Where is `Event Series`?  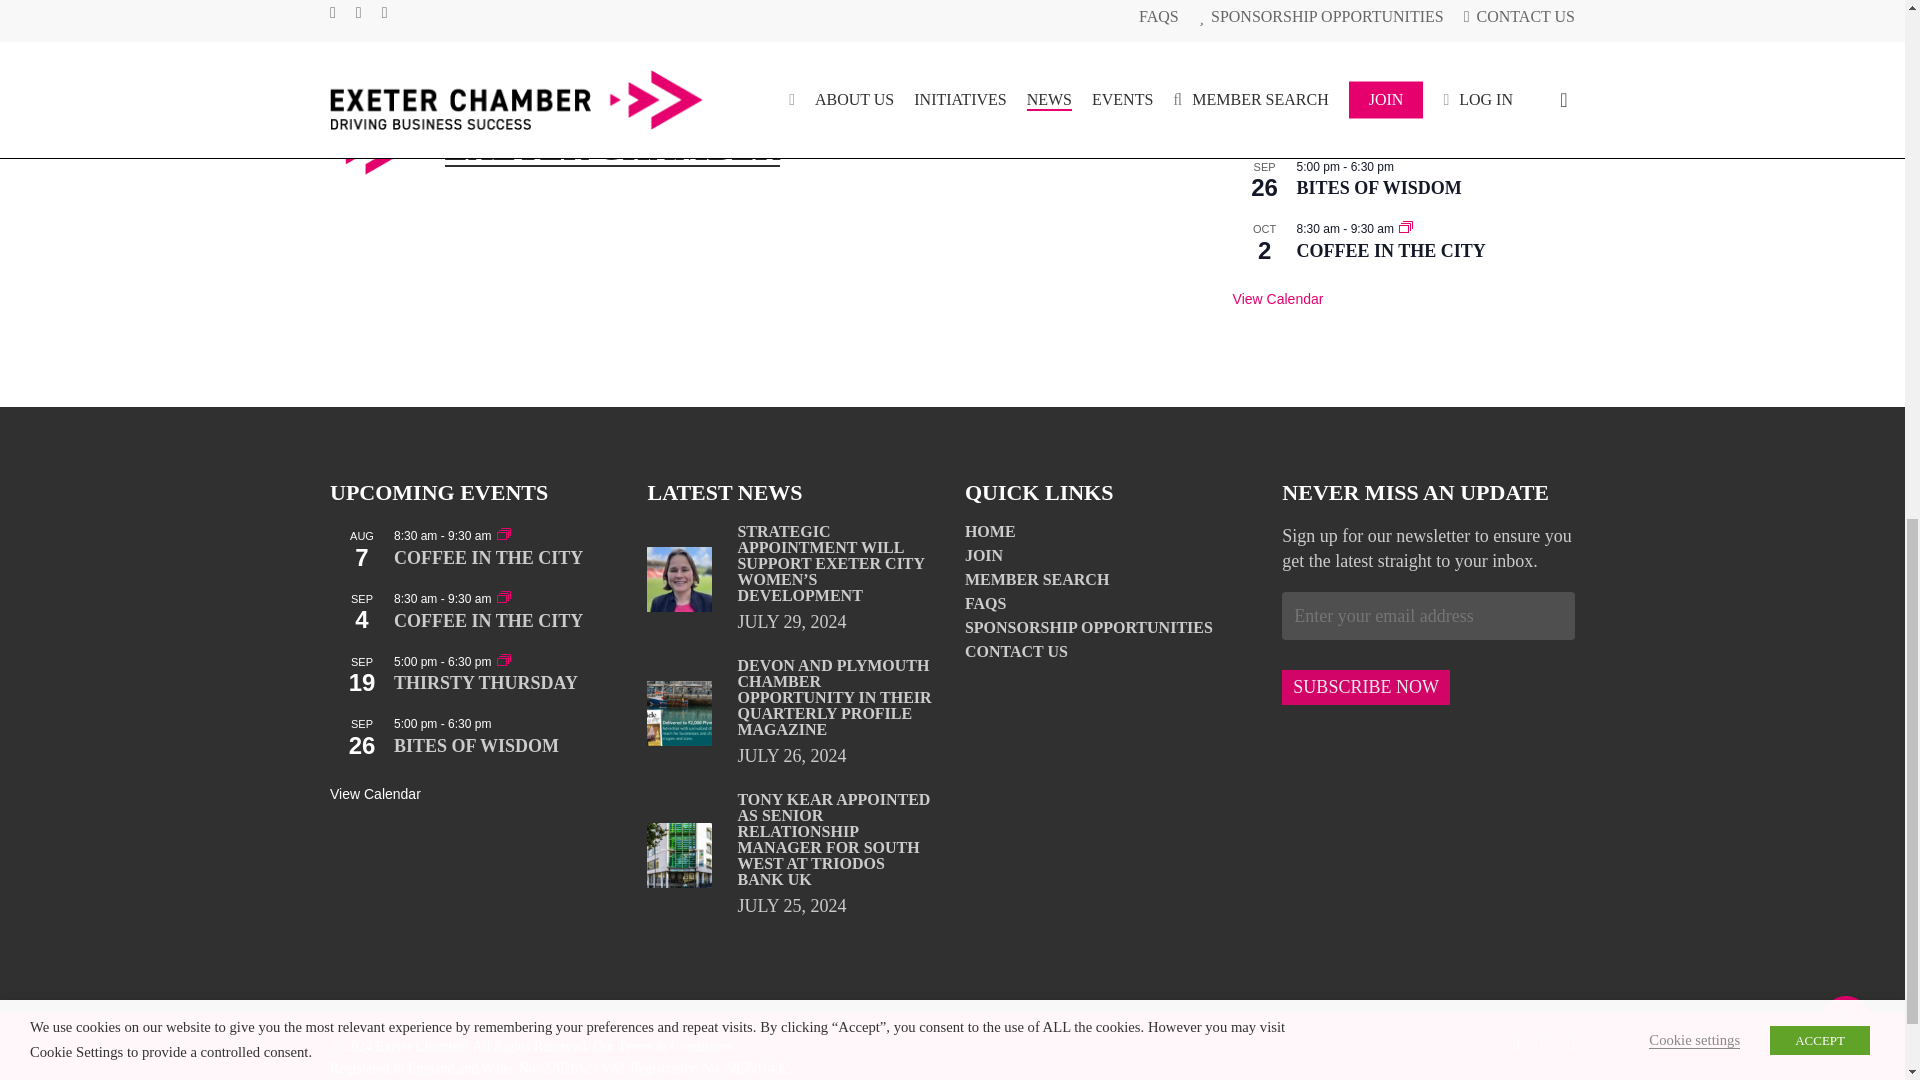 Event Series is located at coordinates (1406, 41).